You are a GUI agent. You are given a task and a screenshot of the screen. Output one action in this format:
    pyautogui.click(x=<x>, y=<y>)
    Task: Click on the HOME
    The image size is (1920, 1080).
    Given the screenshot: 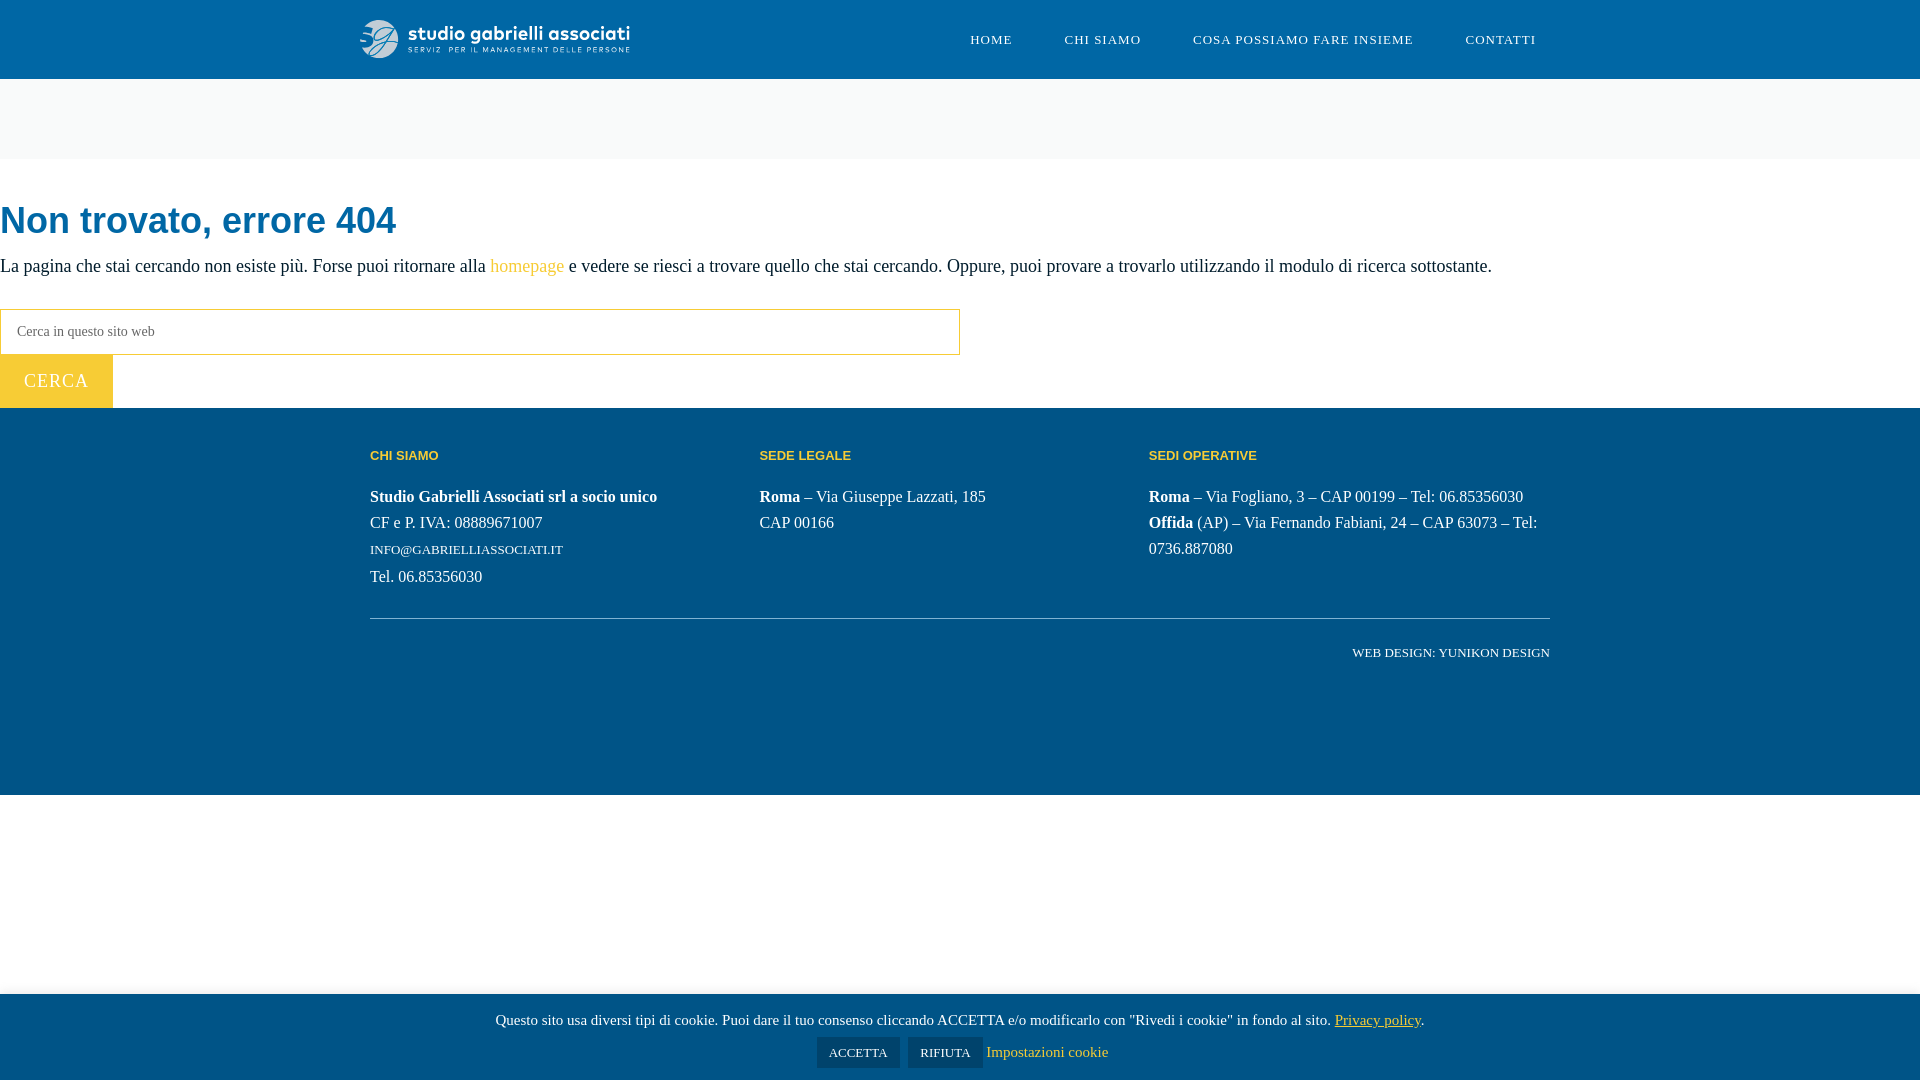 What is the action you would take?
    pyautogui.click(x=991, y=39)
    